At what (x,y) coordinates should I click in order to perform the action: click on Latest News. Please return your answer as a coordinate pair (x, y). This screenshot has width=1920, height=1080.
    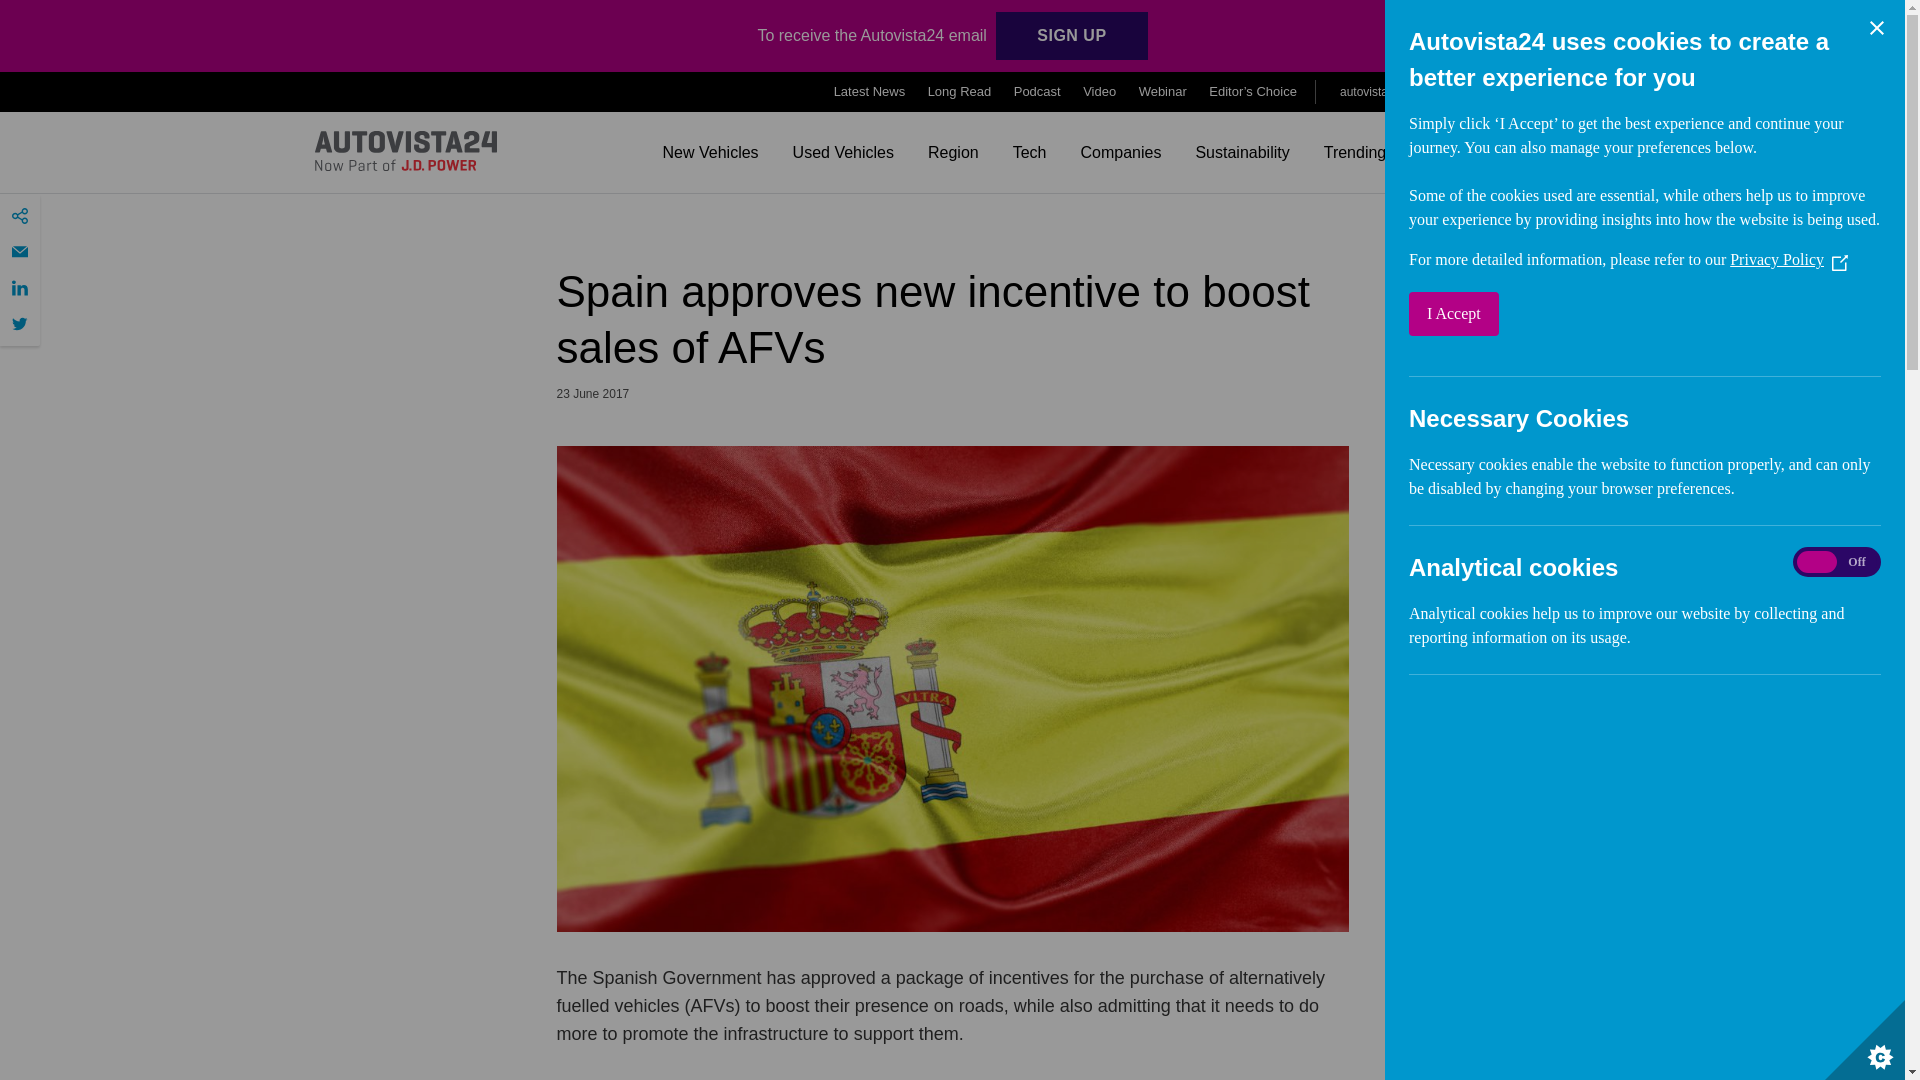
    Looking at the image, I should click on (870, 92).